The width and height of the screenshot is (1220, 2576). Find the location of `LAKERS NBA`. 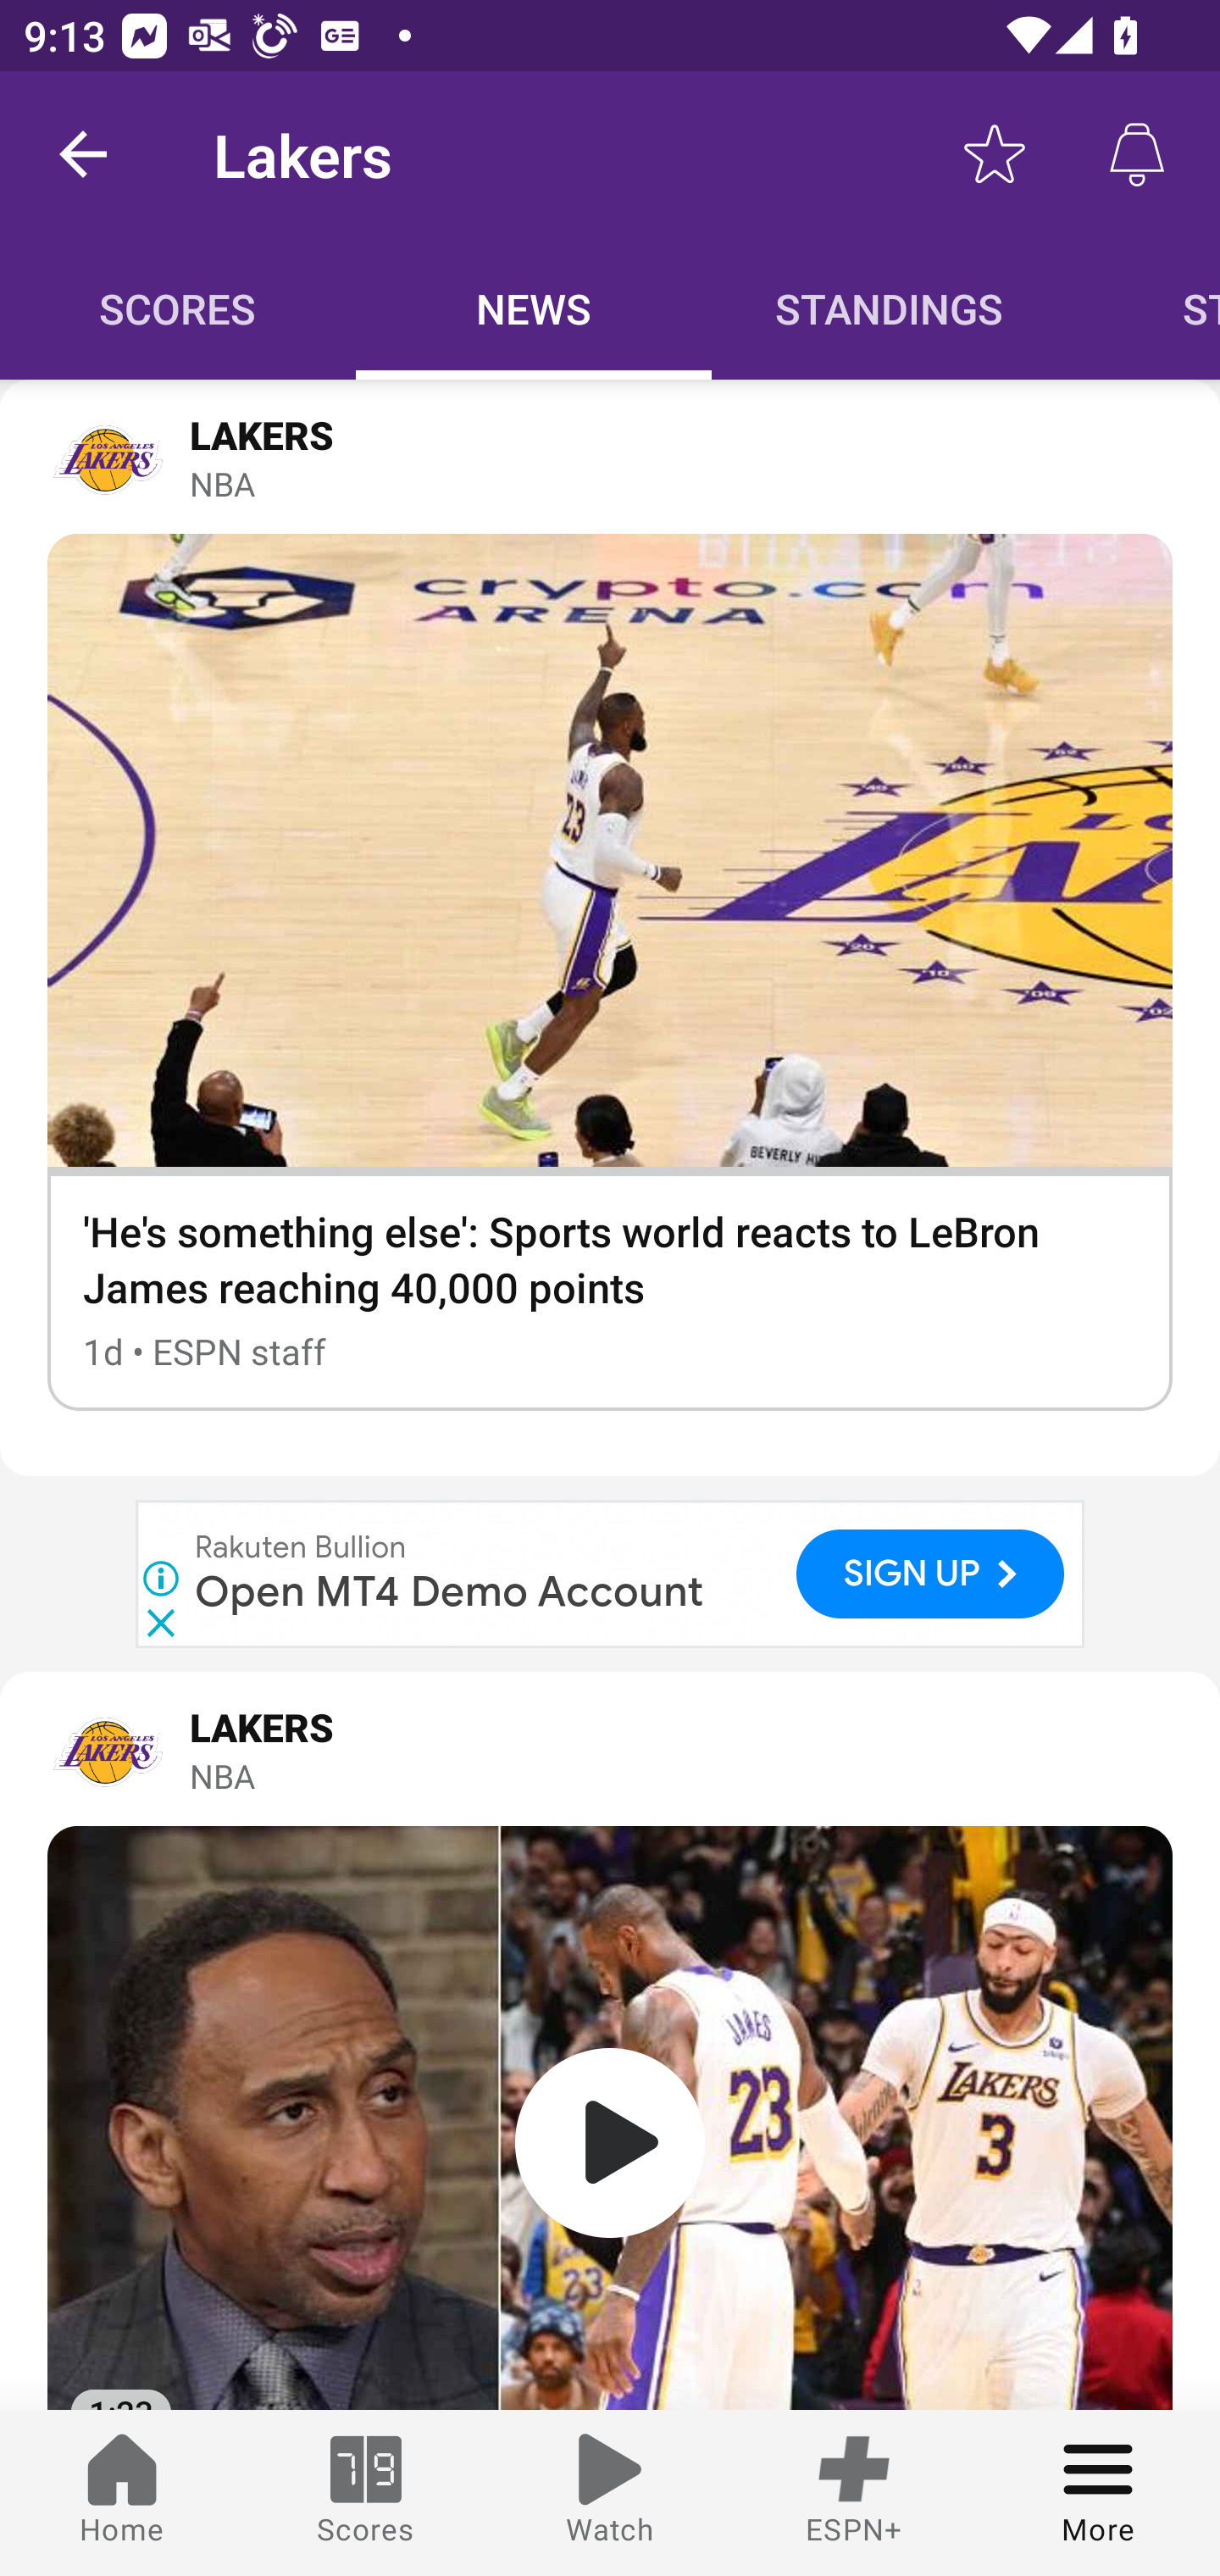

LAKERS NBA is located at coordinates (610, 456).